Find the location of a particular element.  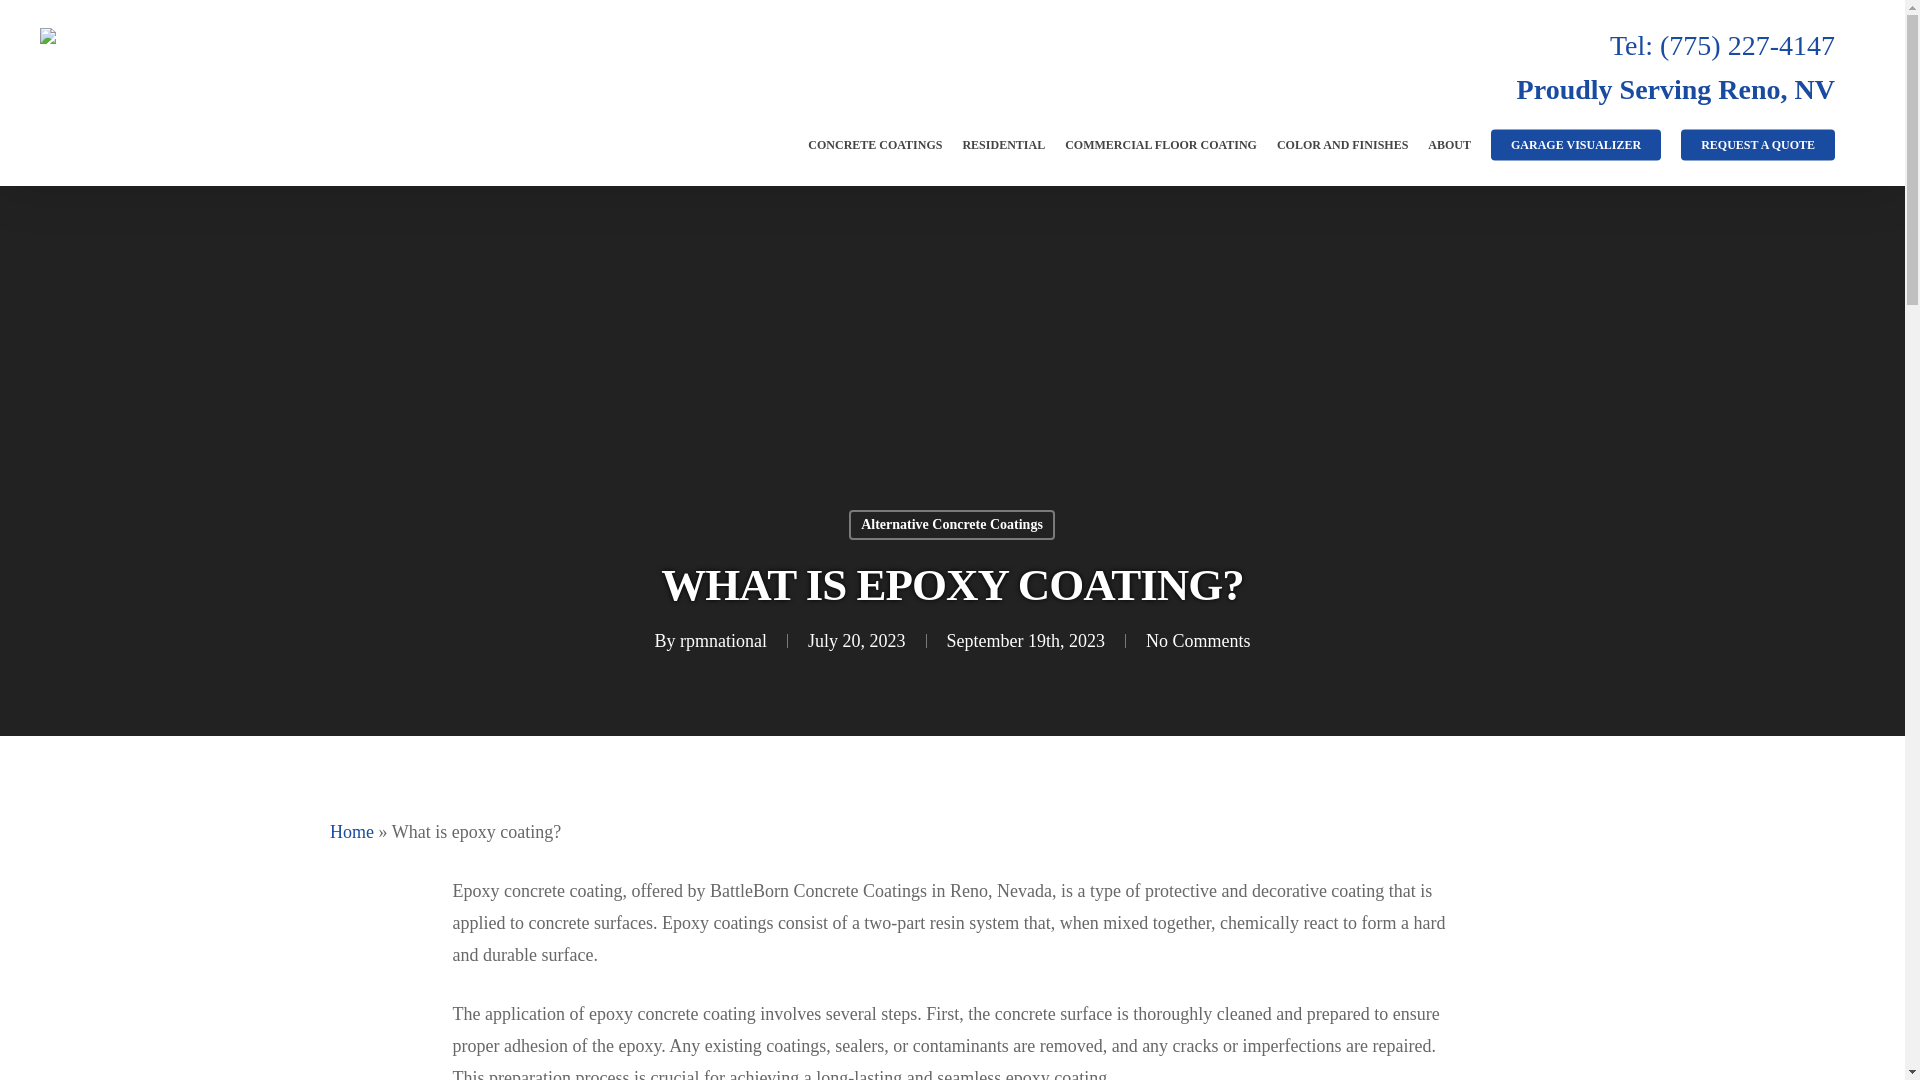

Posts by rpmnational is located at coordinates (722, 640).